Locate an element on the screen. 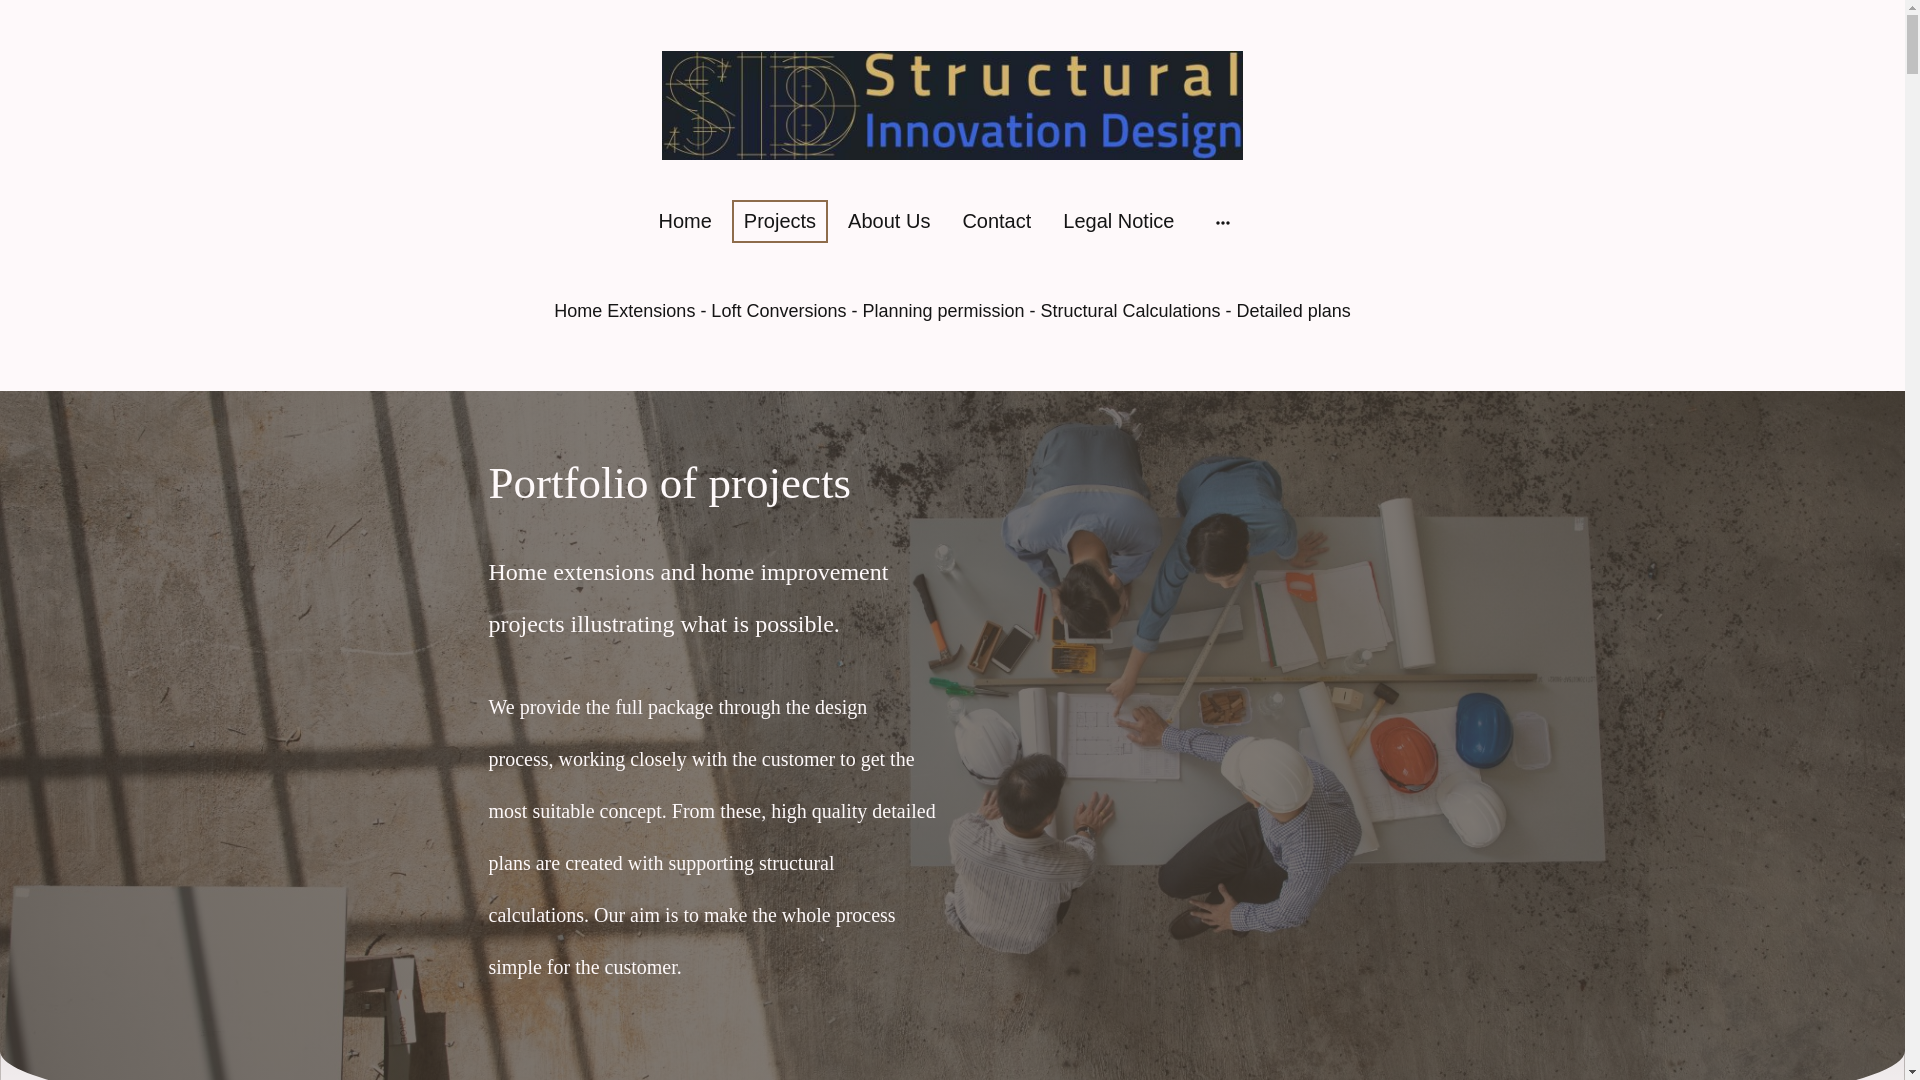 The width and height of the screenshot is (1920, 1080). Home is located at coordinates (684, 220).